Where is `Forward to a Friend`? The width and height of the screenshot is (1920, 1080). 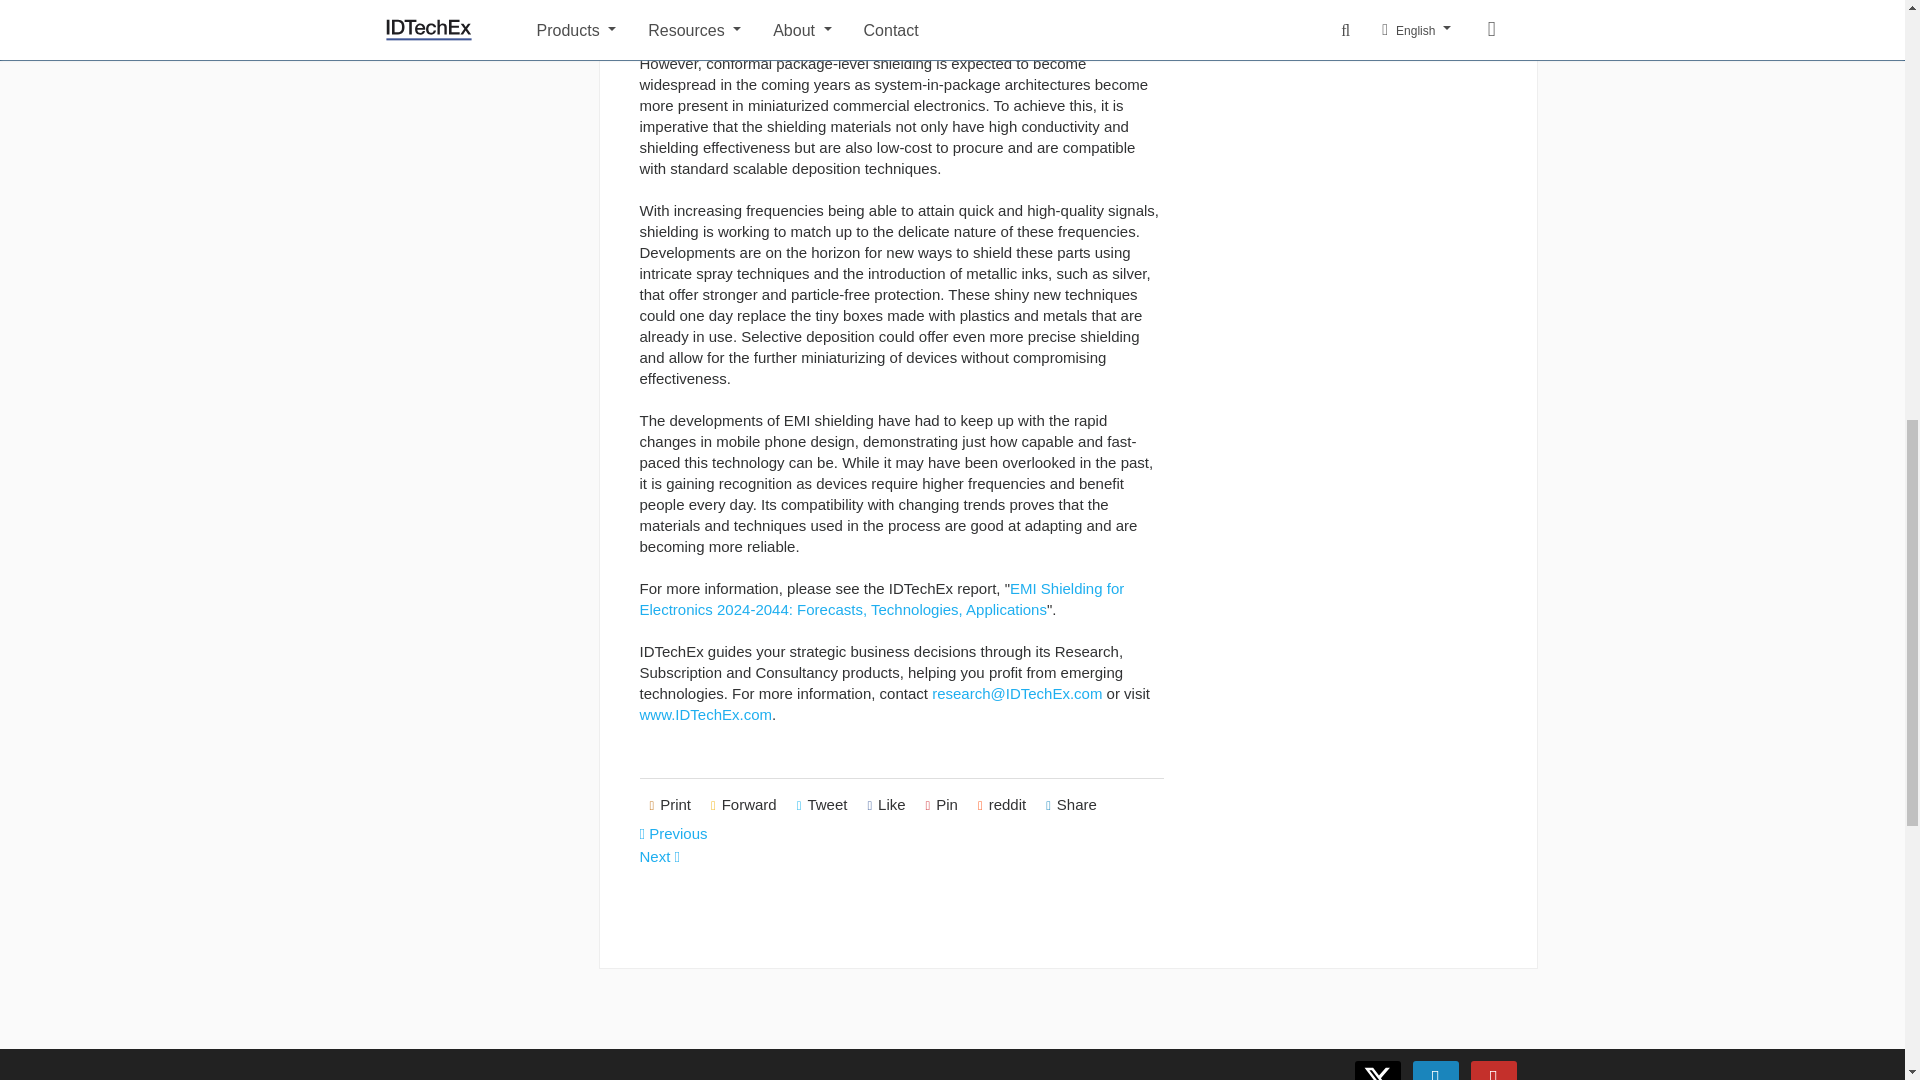
Forward to a Friend is located at coordinates (744, 805).